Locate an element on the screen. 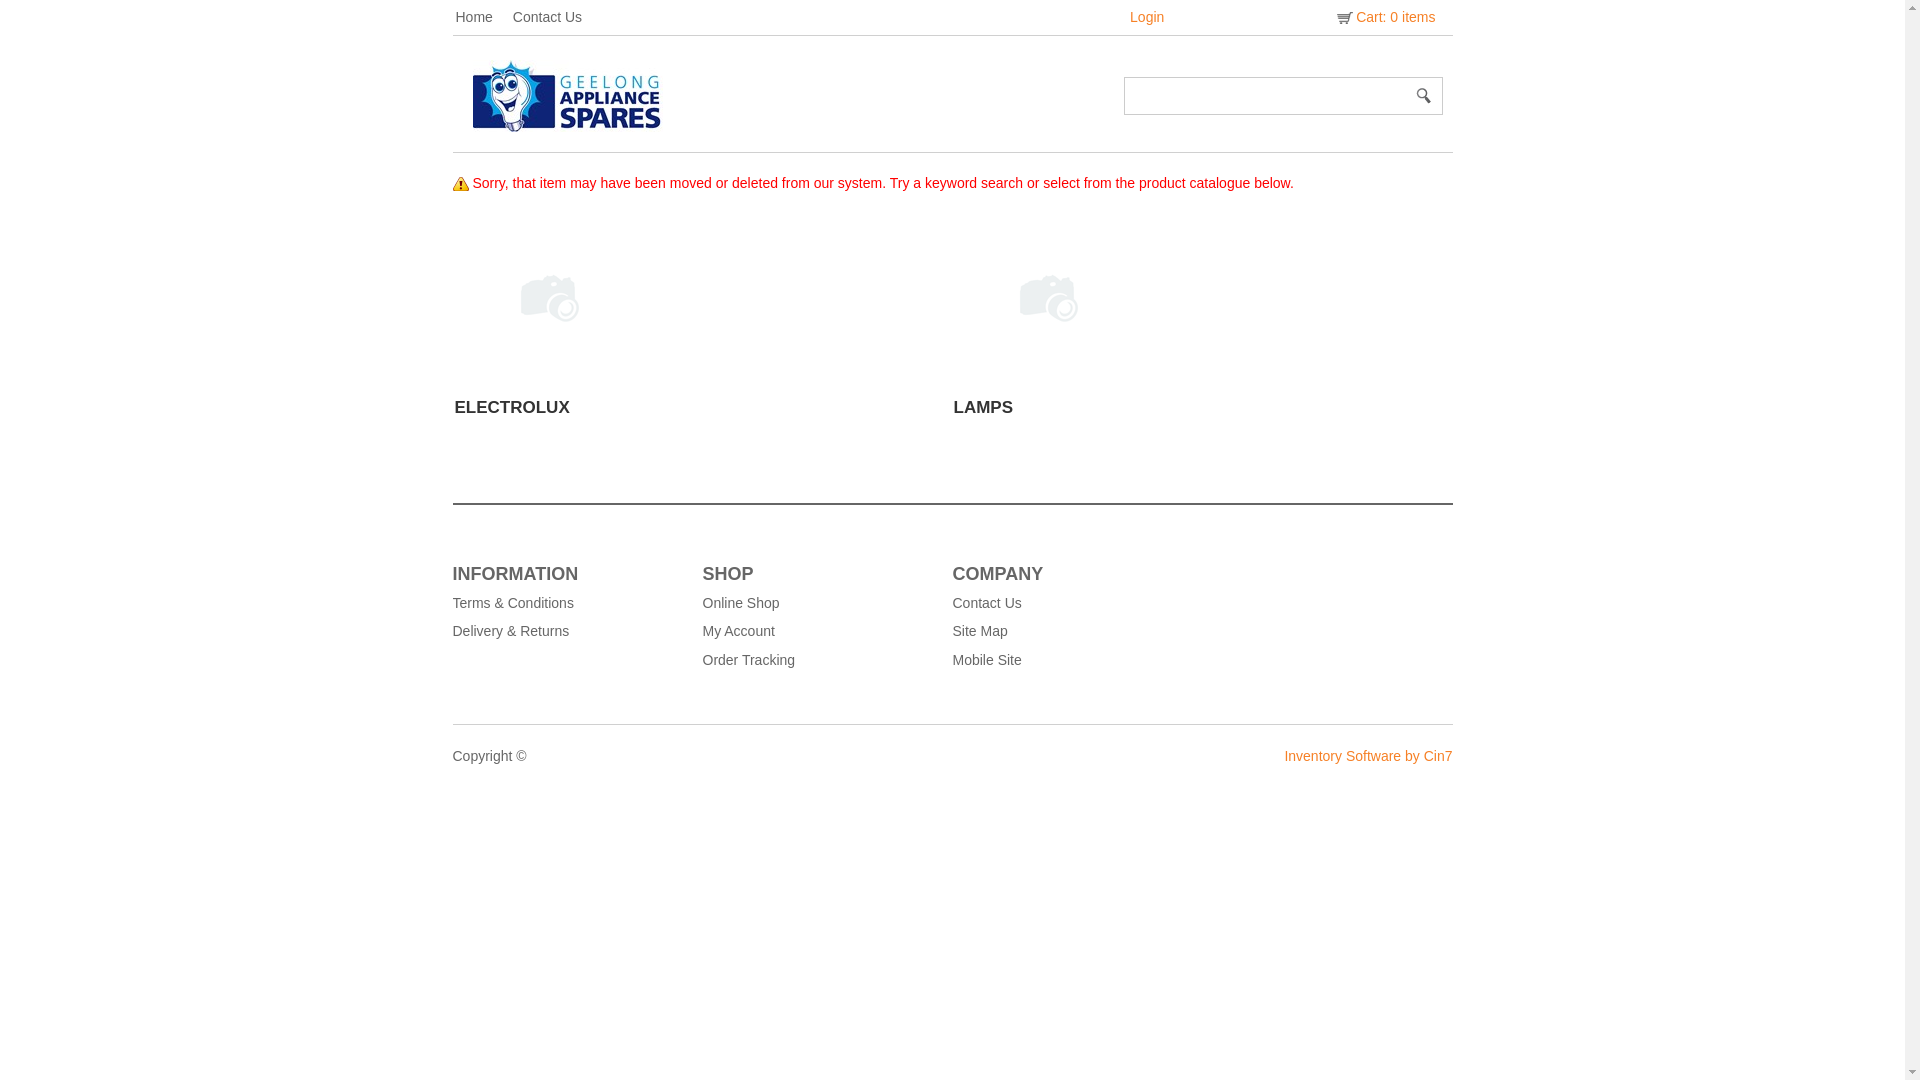 This screenshot has width=1920, height=1080. Login is located at coordinates (1147, 17).